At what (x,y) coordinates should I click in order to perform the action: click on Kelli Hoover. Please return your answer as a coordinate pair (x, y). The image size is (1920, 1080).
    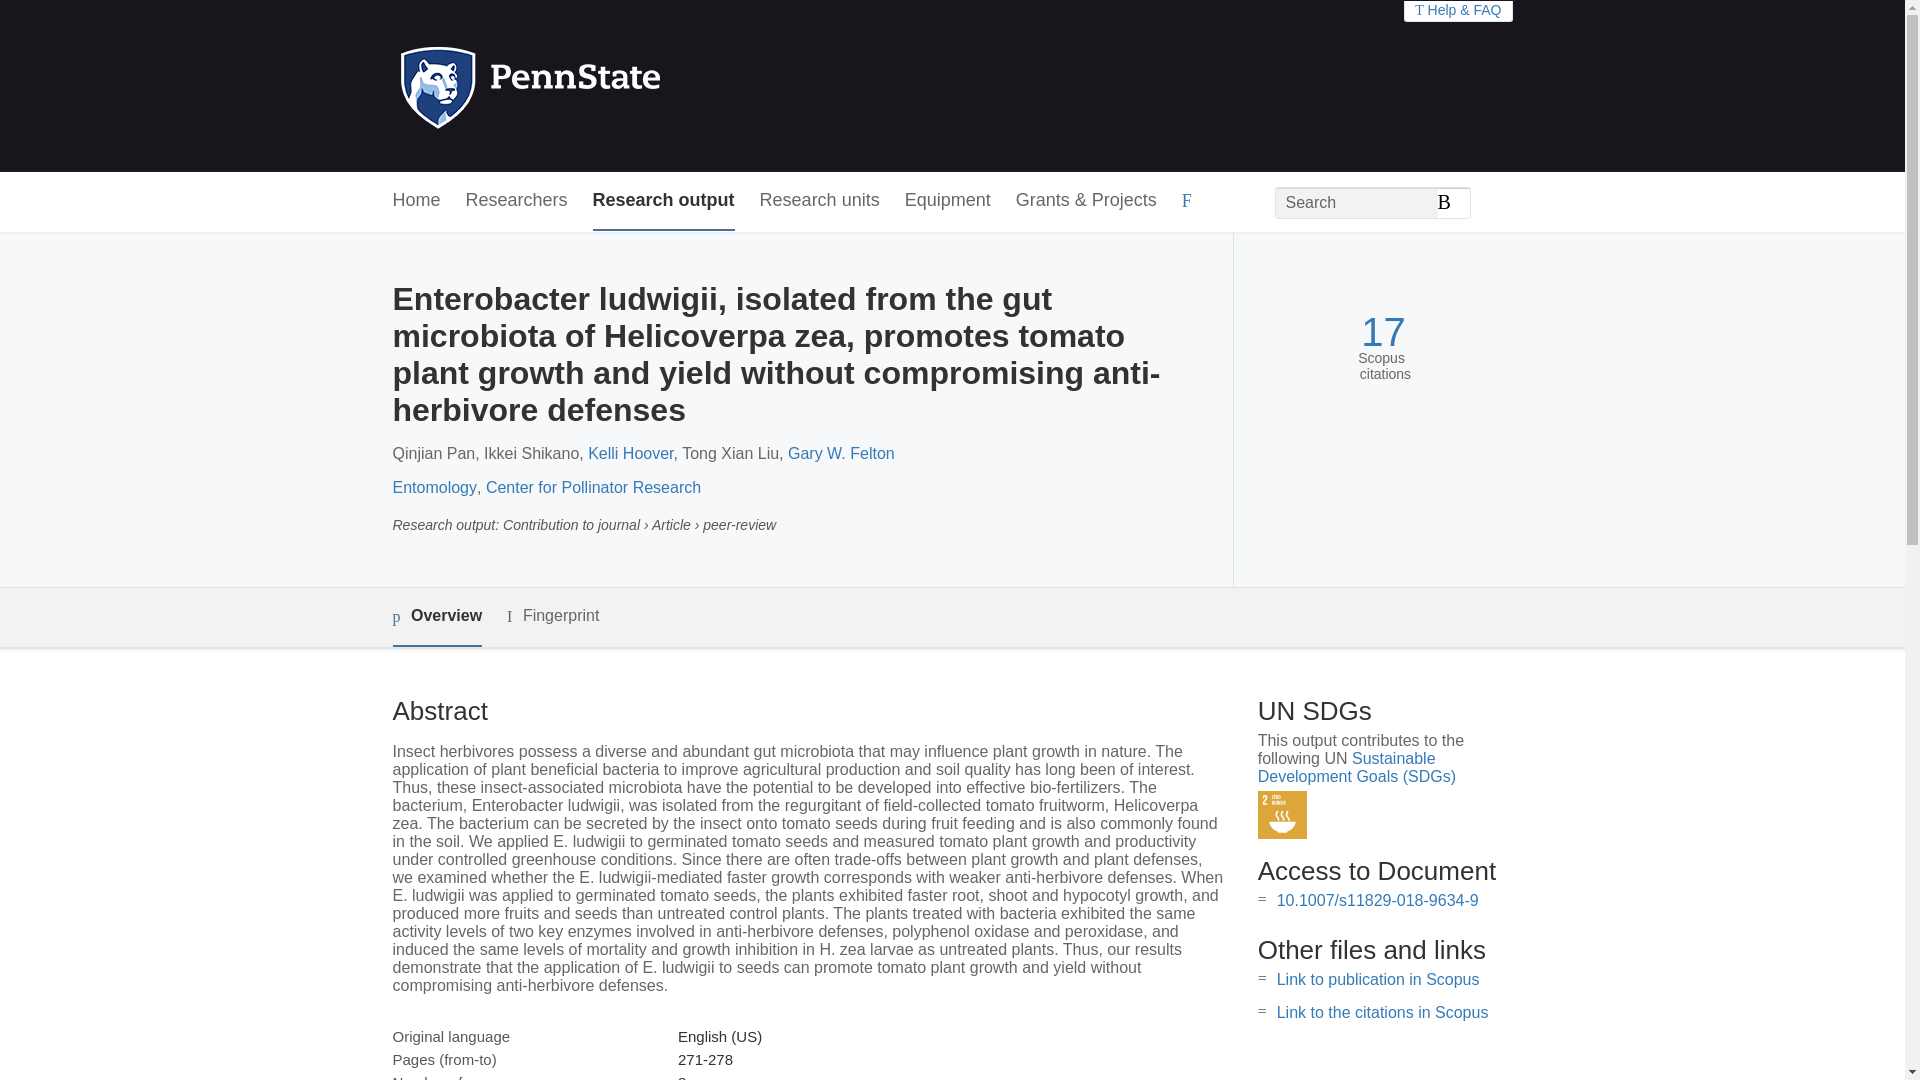
    Looking at the image, I should click on (630, 453).